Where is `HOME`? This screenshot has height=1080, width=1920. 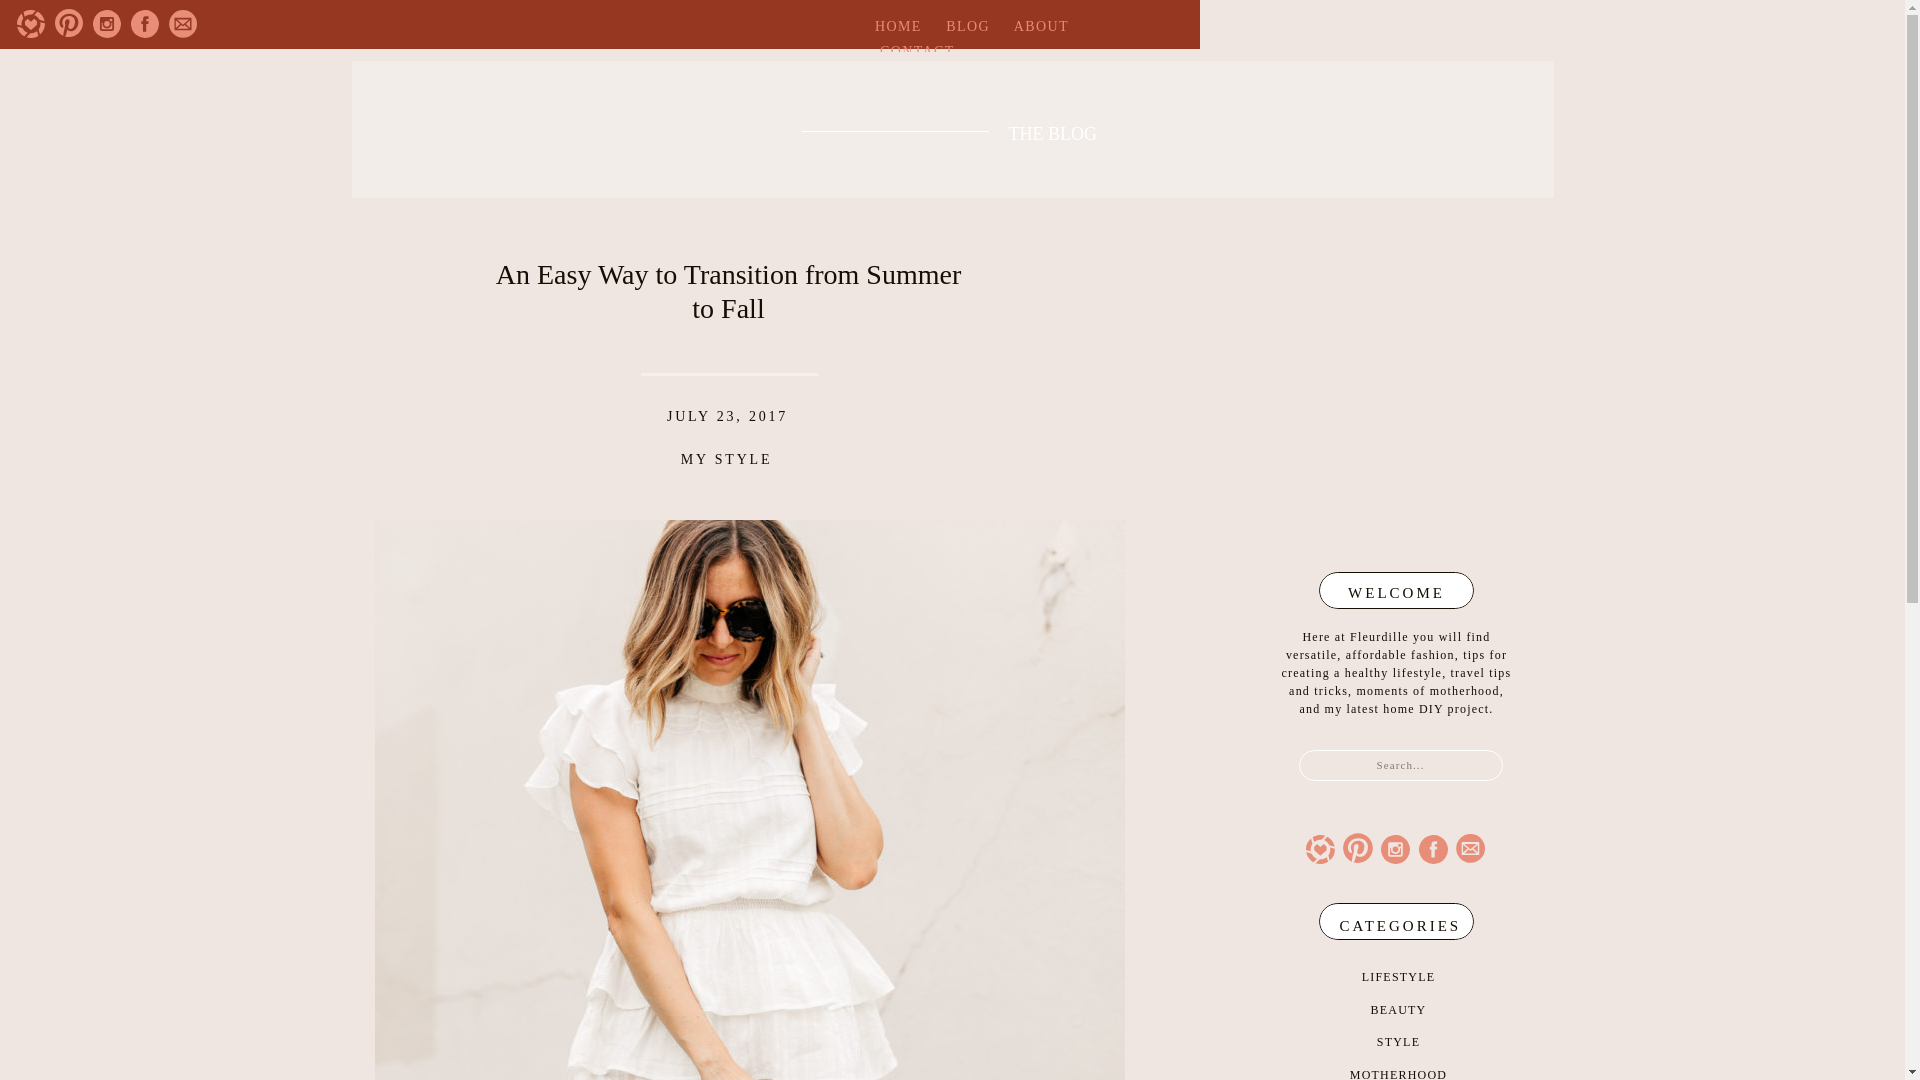 HOME is located at coordinates (898, 26).